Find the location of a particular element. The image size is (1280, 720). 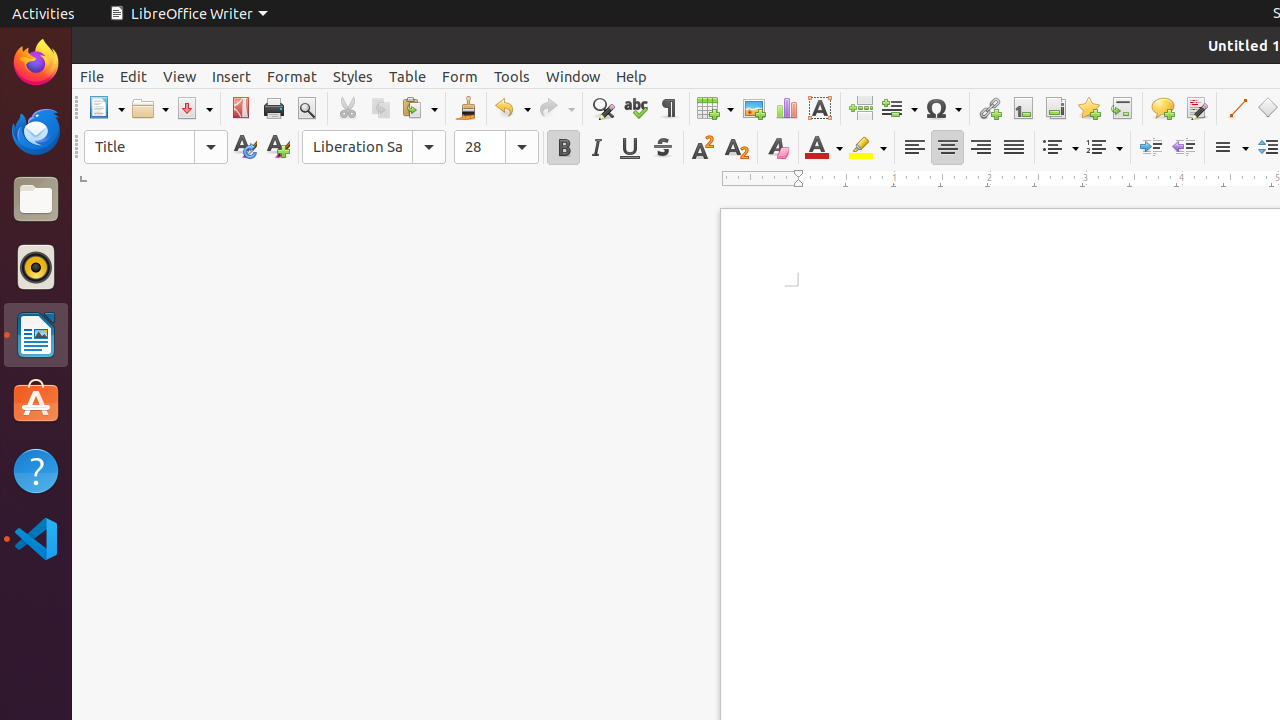

Bookmark is located at coordinates (1088, 108).